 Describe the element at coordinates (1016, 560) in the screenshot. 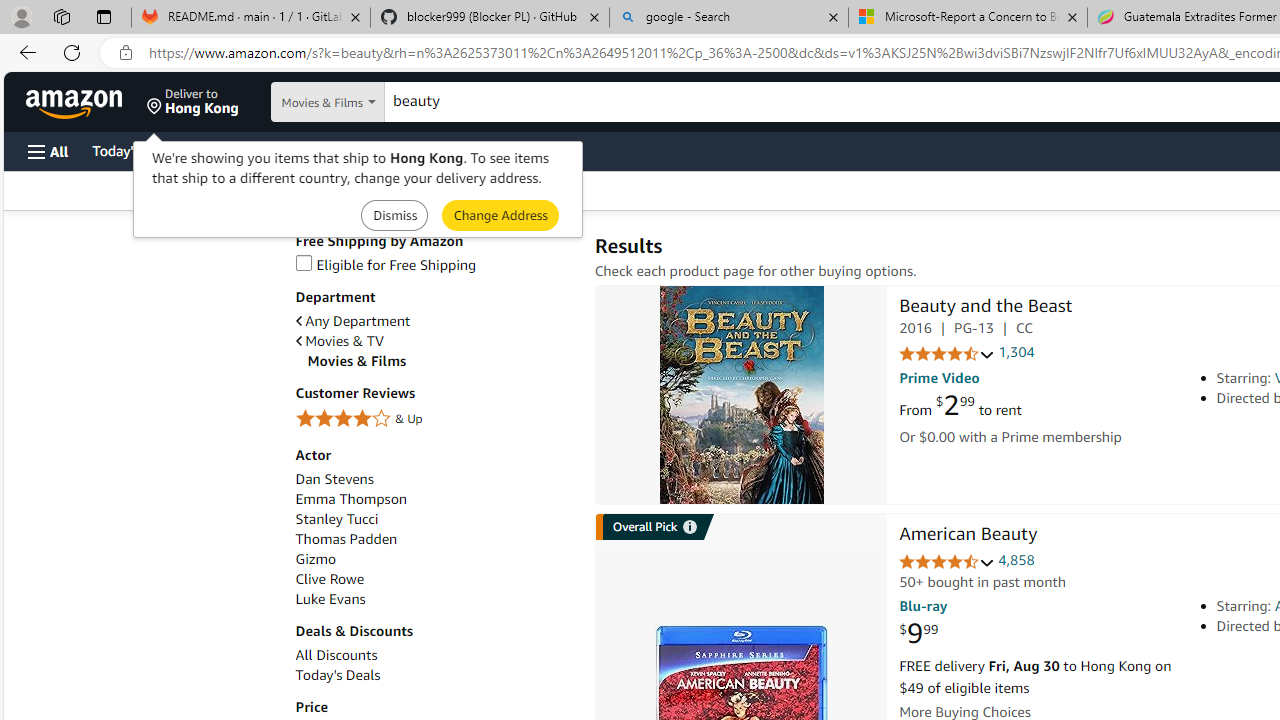

I see `4,858` at that location.